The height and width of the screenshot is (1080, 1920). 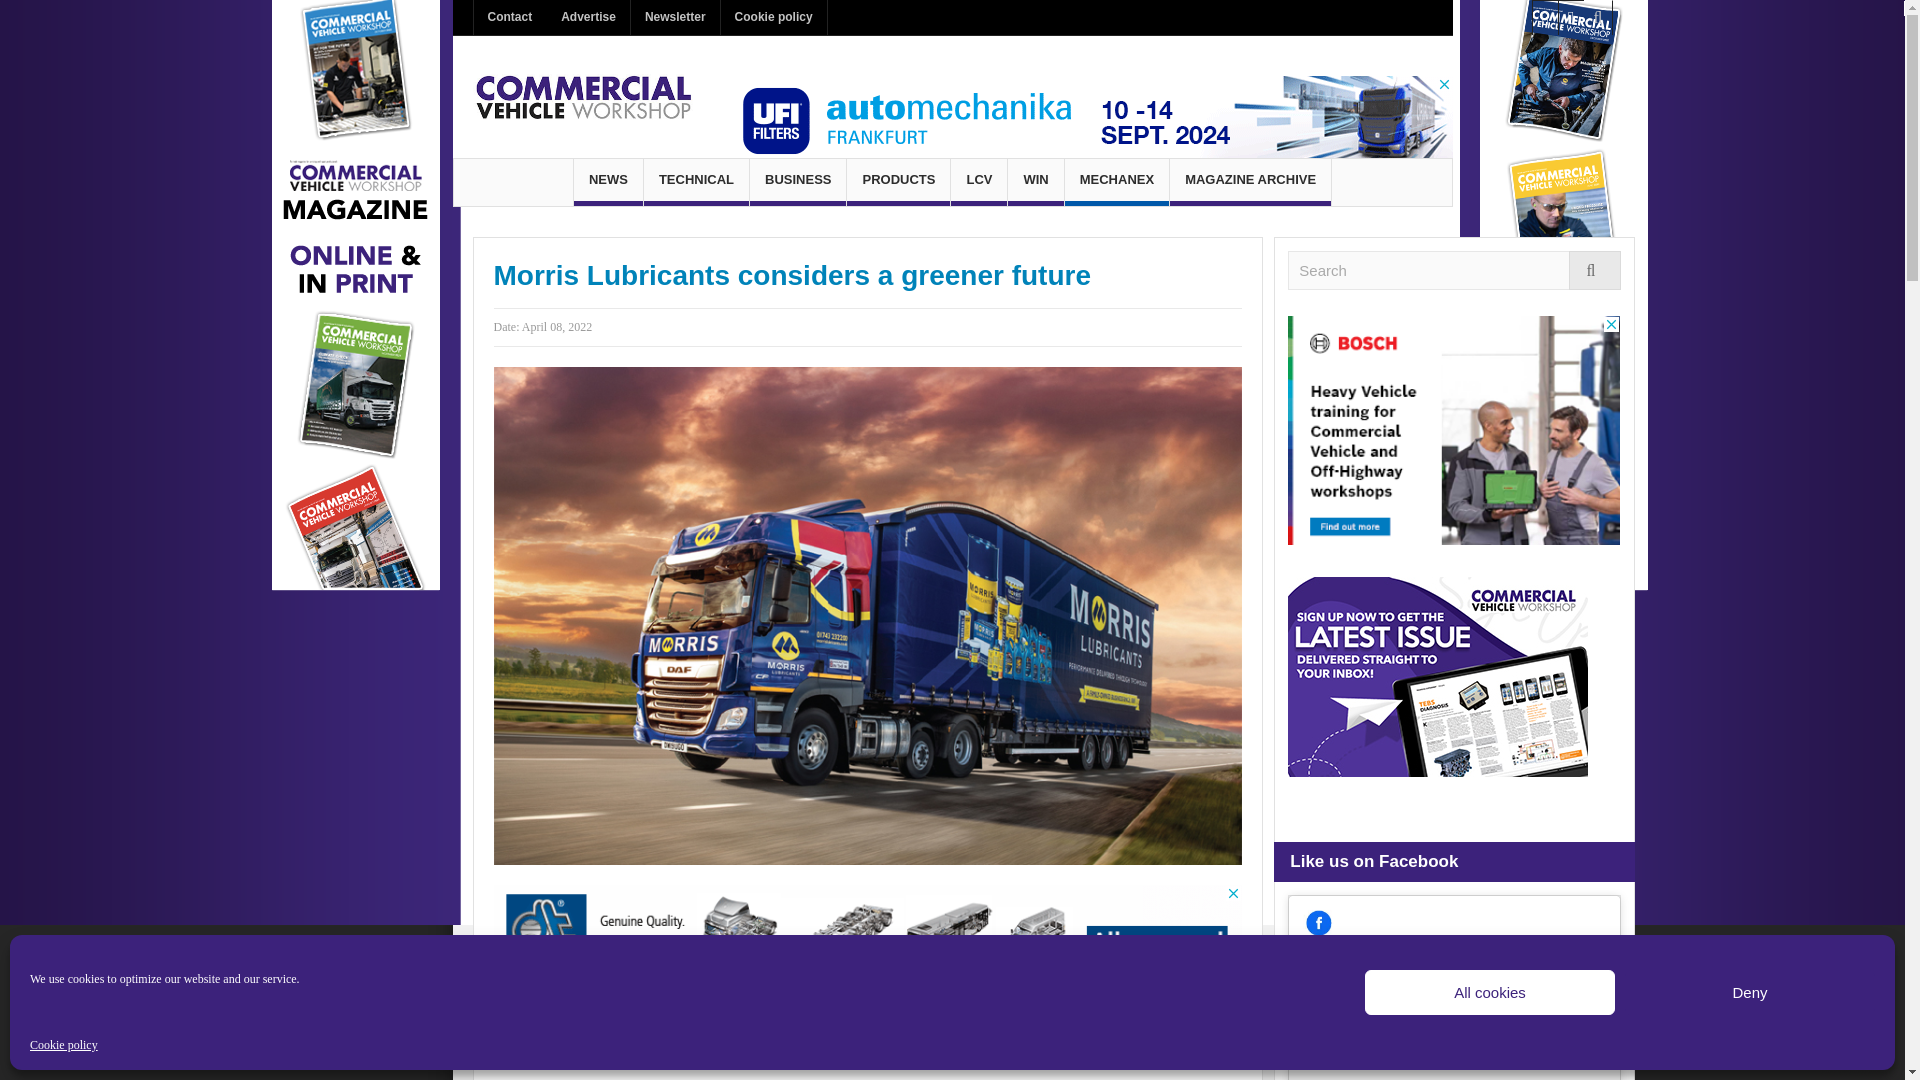 What do you see at coordinates (1117, 182) in the screenshot?
I see `MECHANEX` at bounding box center [1117, 182].